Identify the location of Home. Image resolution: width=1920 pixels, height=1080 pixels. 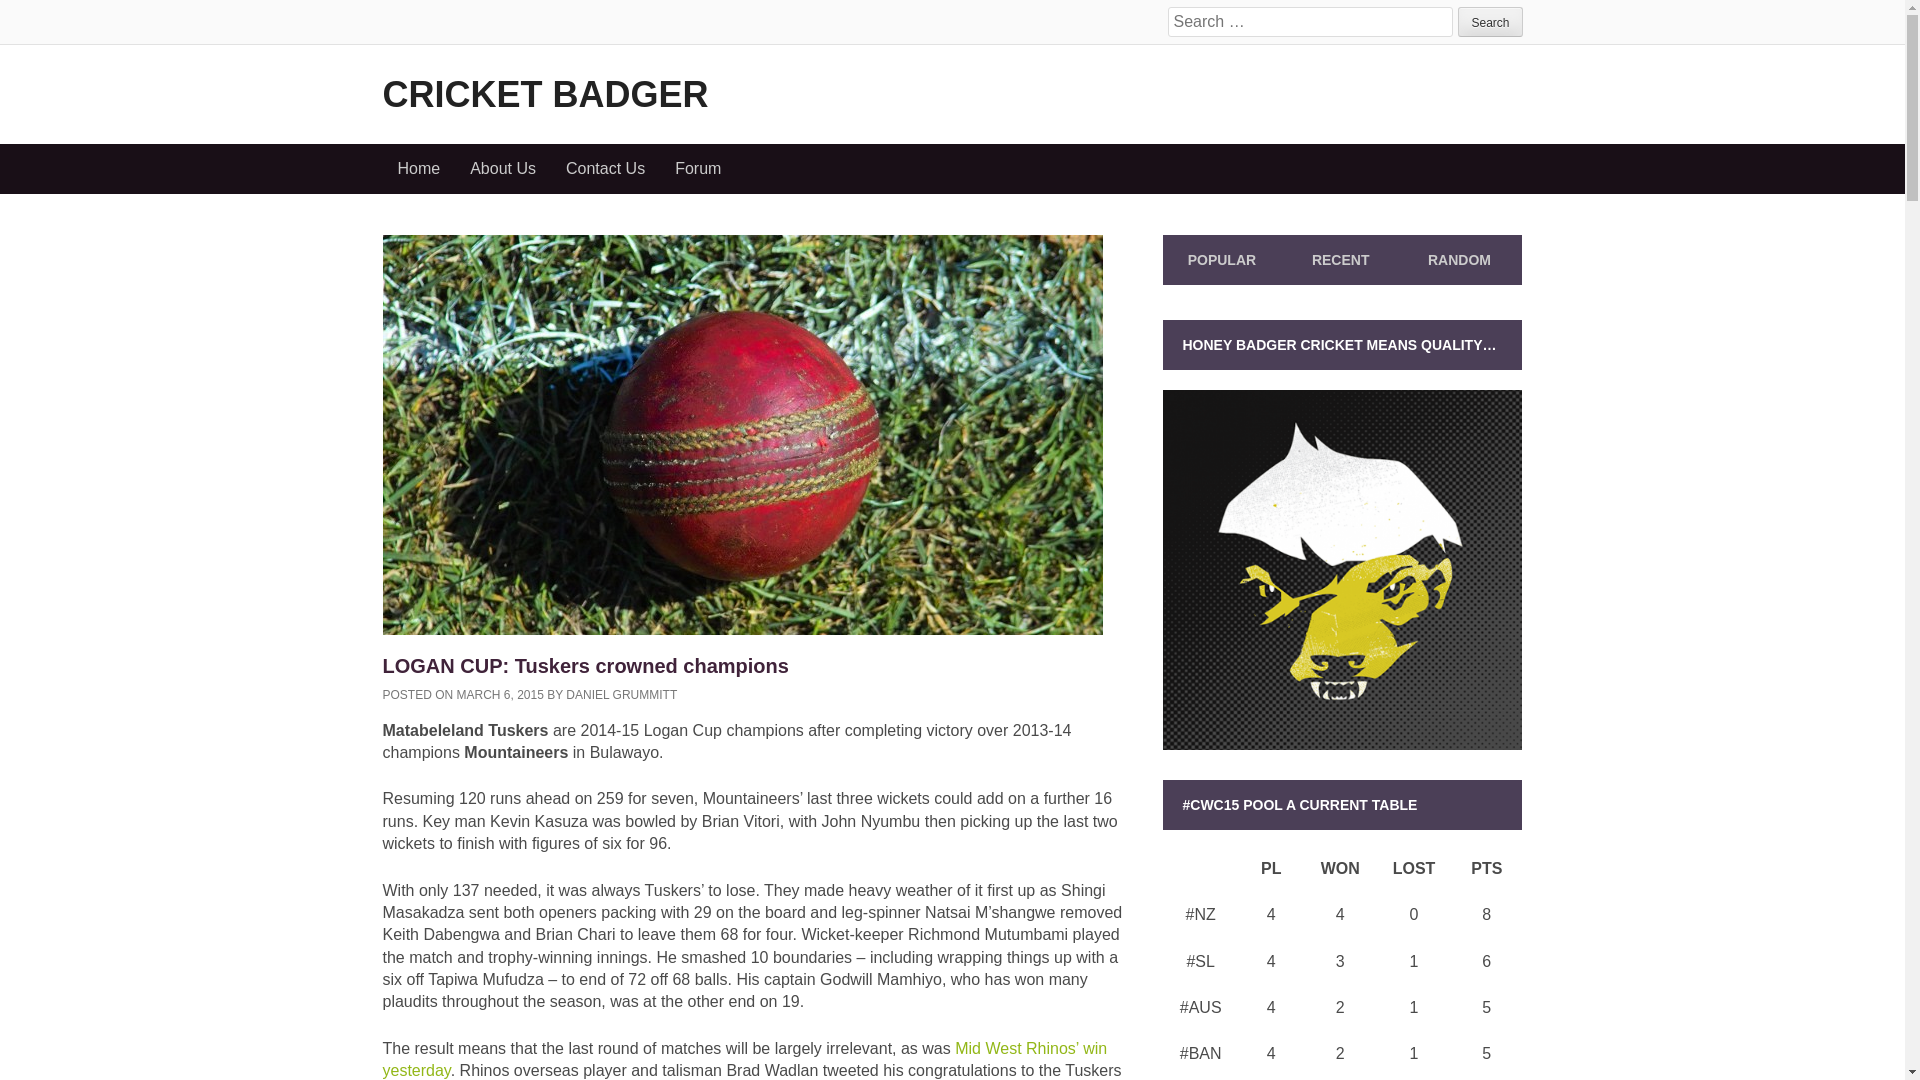
(418, 168).